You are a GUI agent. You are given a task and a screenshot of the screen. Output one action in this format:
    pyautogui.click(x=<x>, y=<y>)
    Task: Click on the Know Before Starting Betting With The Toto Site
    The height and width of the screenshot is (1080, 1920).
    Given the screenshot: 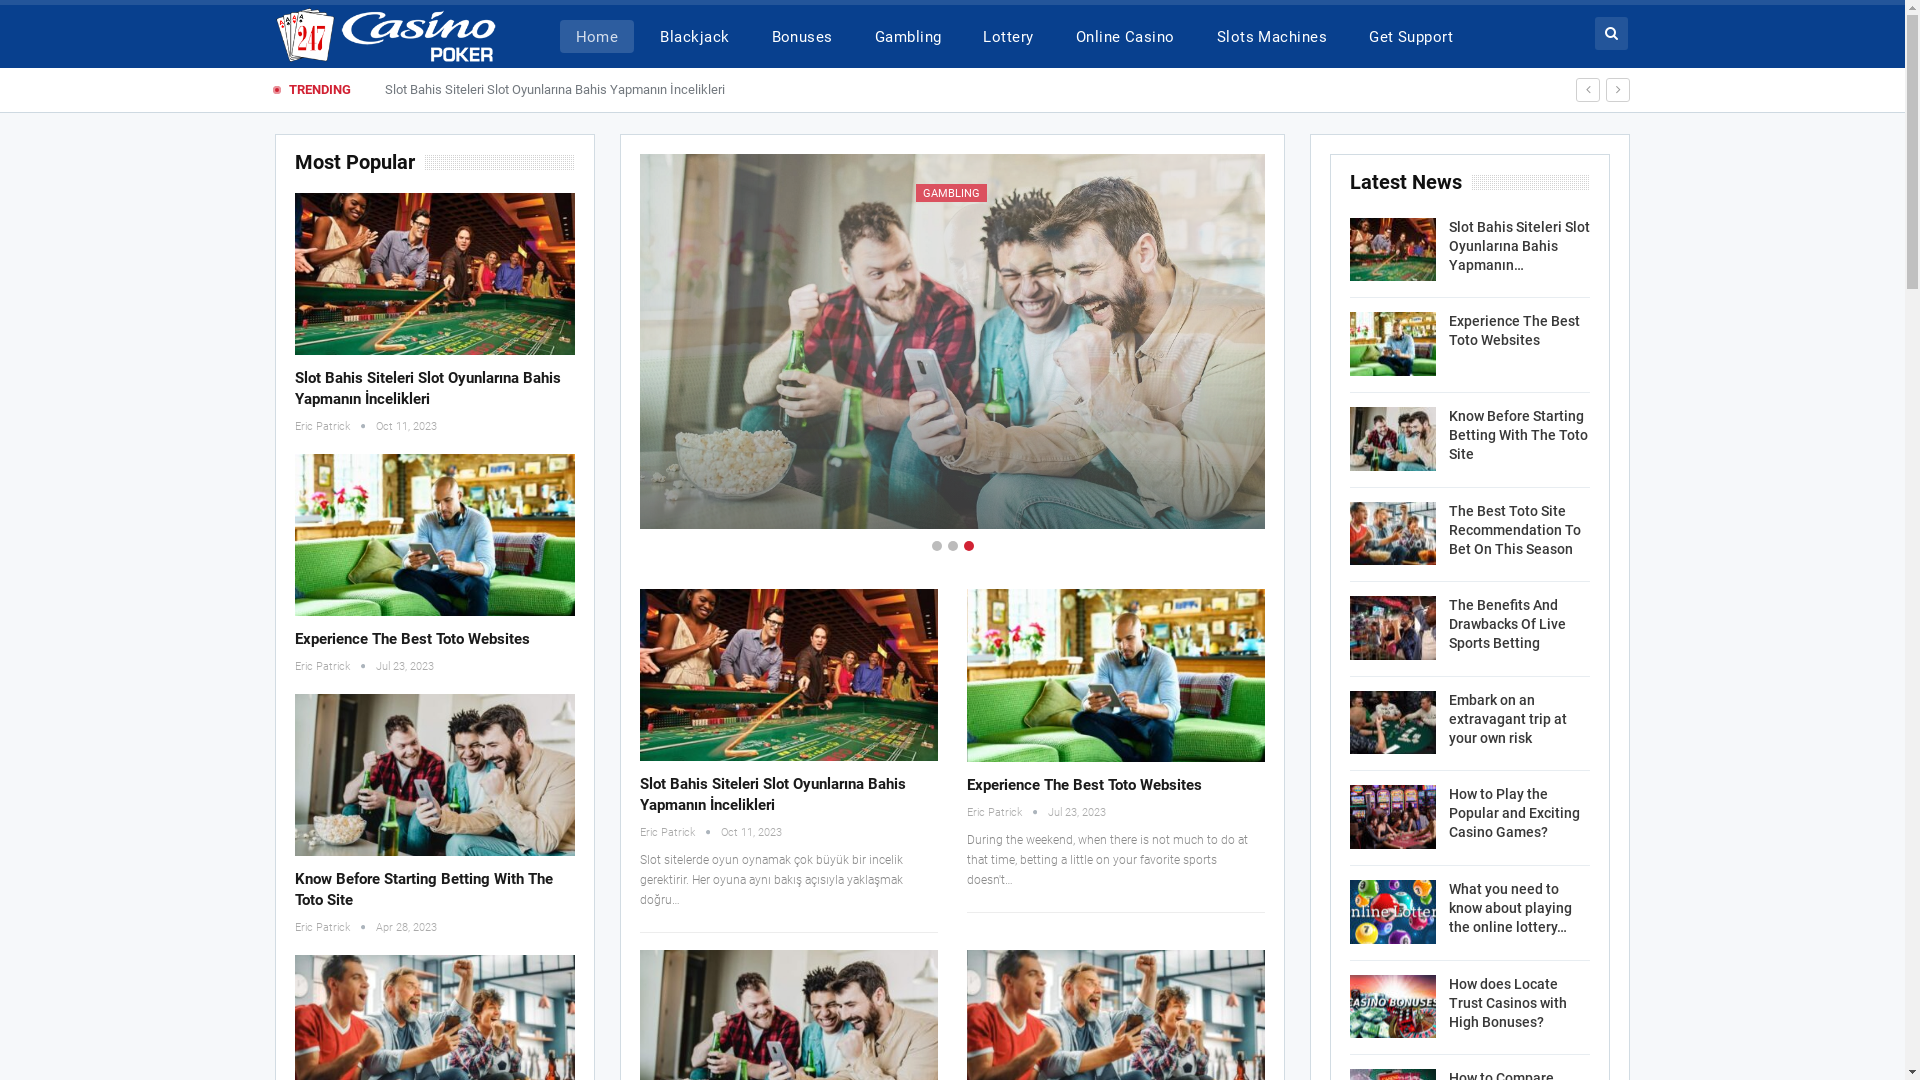 What is the action you would take?
    pyautogui.click(x=435, y=775)
    